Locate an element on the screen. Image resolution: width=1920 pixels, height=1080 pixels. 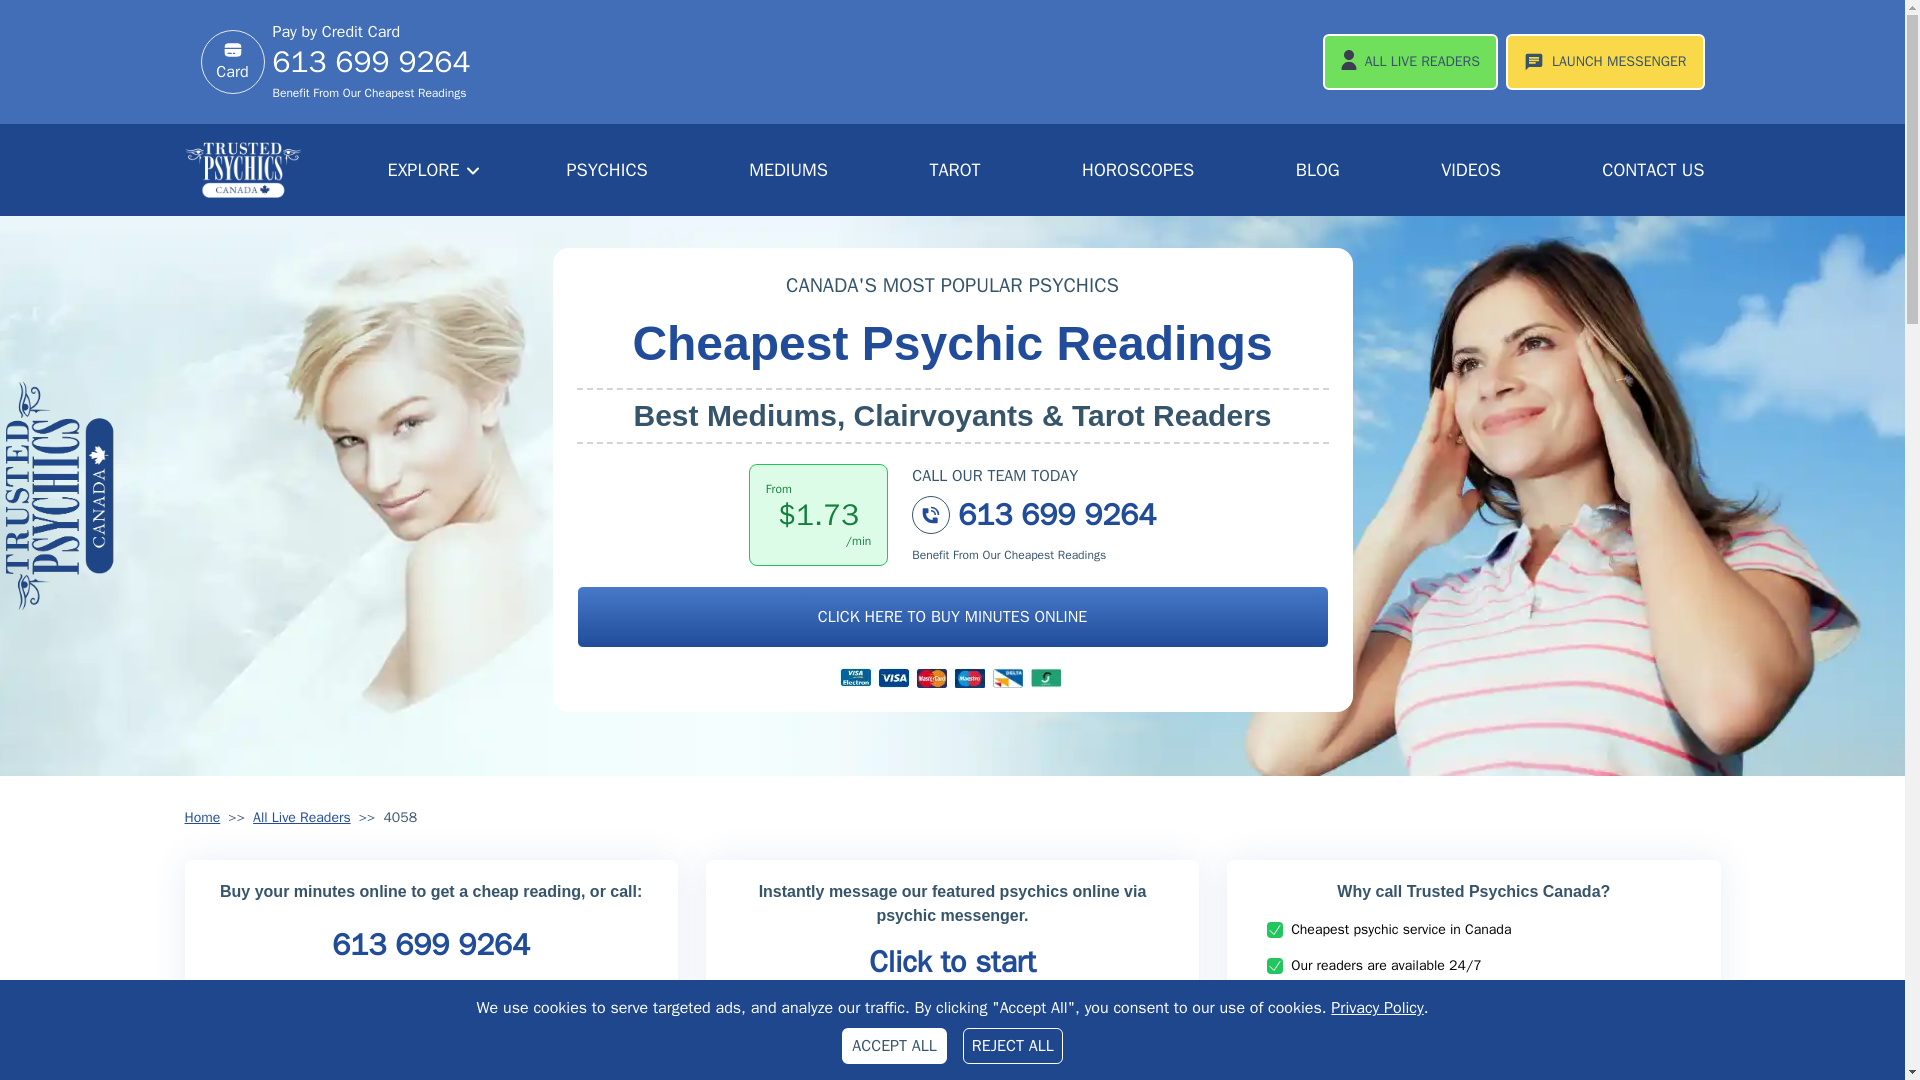
PSYCHICS is located at coordinates (606, 170).